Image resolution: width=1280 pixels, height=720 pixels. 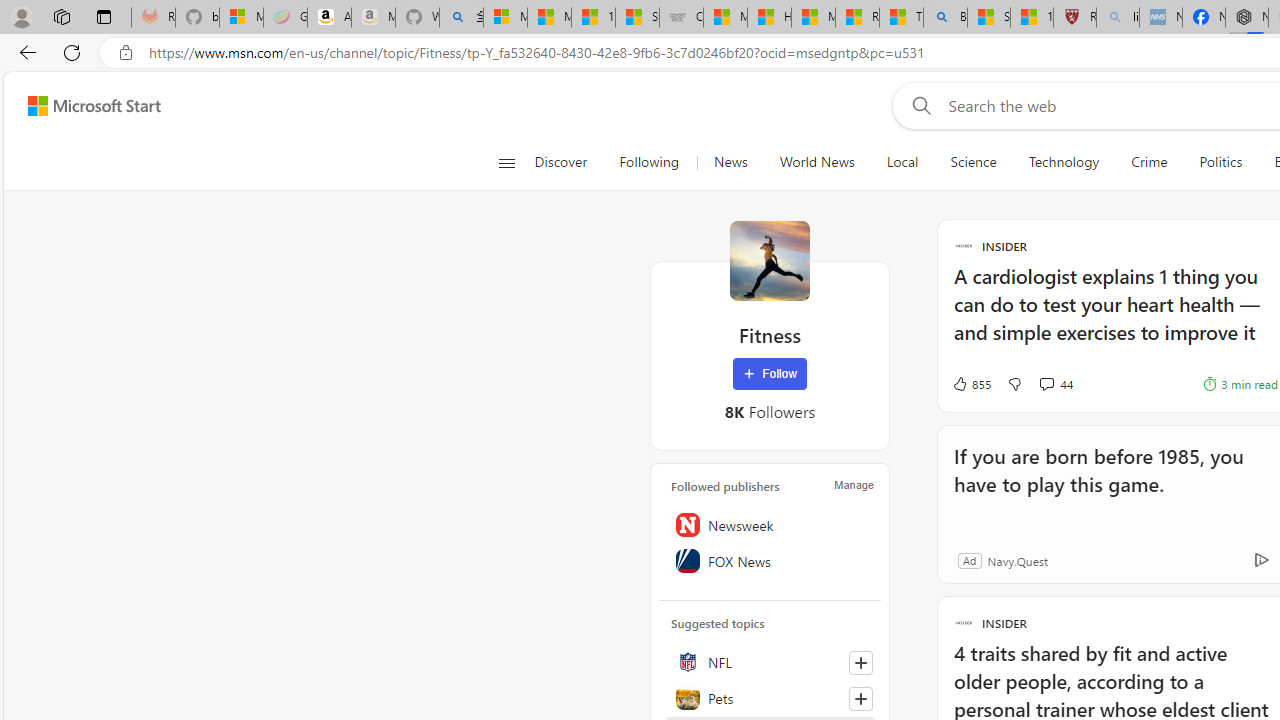 I want to click on How I Got Rid of Microsoft Edge's Unnecessary Features, so click(x=769, y=18).